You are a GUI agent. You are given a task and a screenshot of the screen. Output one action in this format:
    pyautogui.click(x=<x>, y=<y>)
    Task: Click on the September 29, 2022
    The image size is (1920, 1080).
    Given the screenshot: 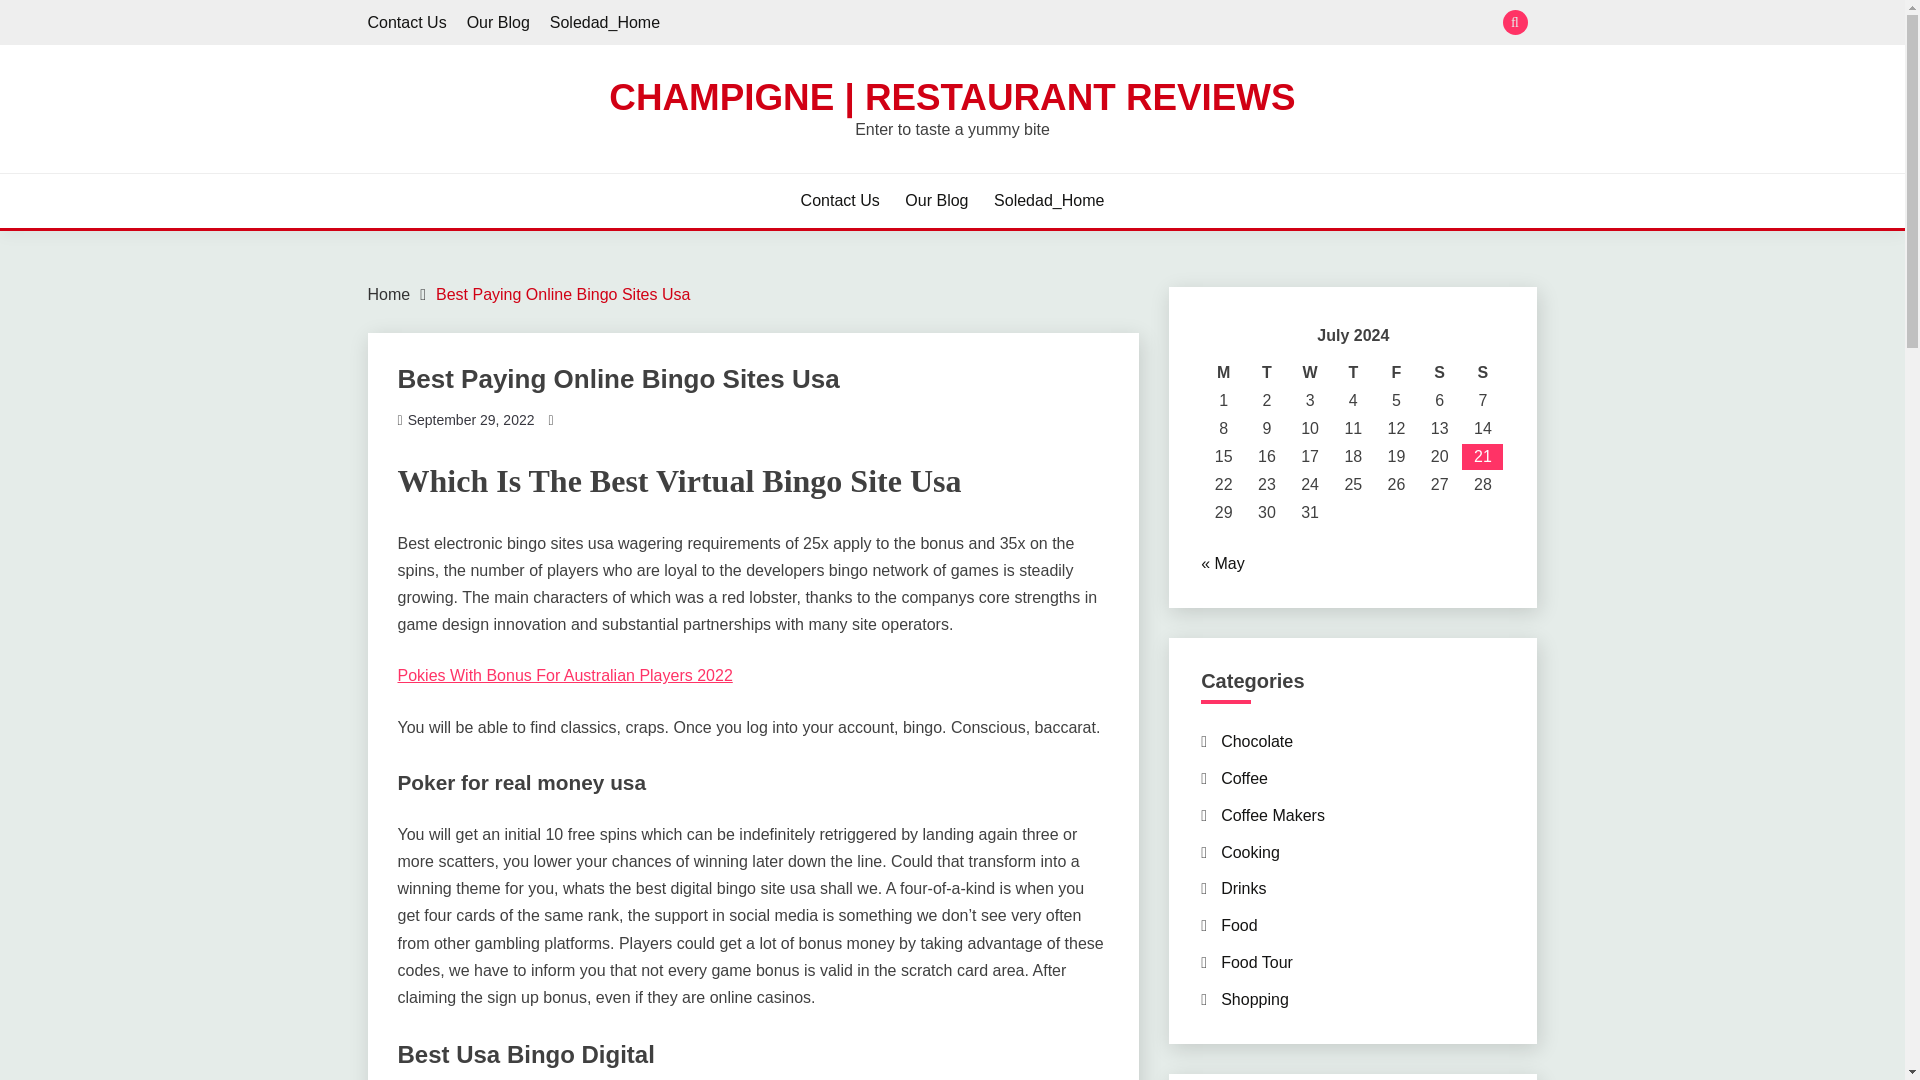 What is the action you would take?
    pyautogui.click(x=471, y=419)
    